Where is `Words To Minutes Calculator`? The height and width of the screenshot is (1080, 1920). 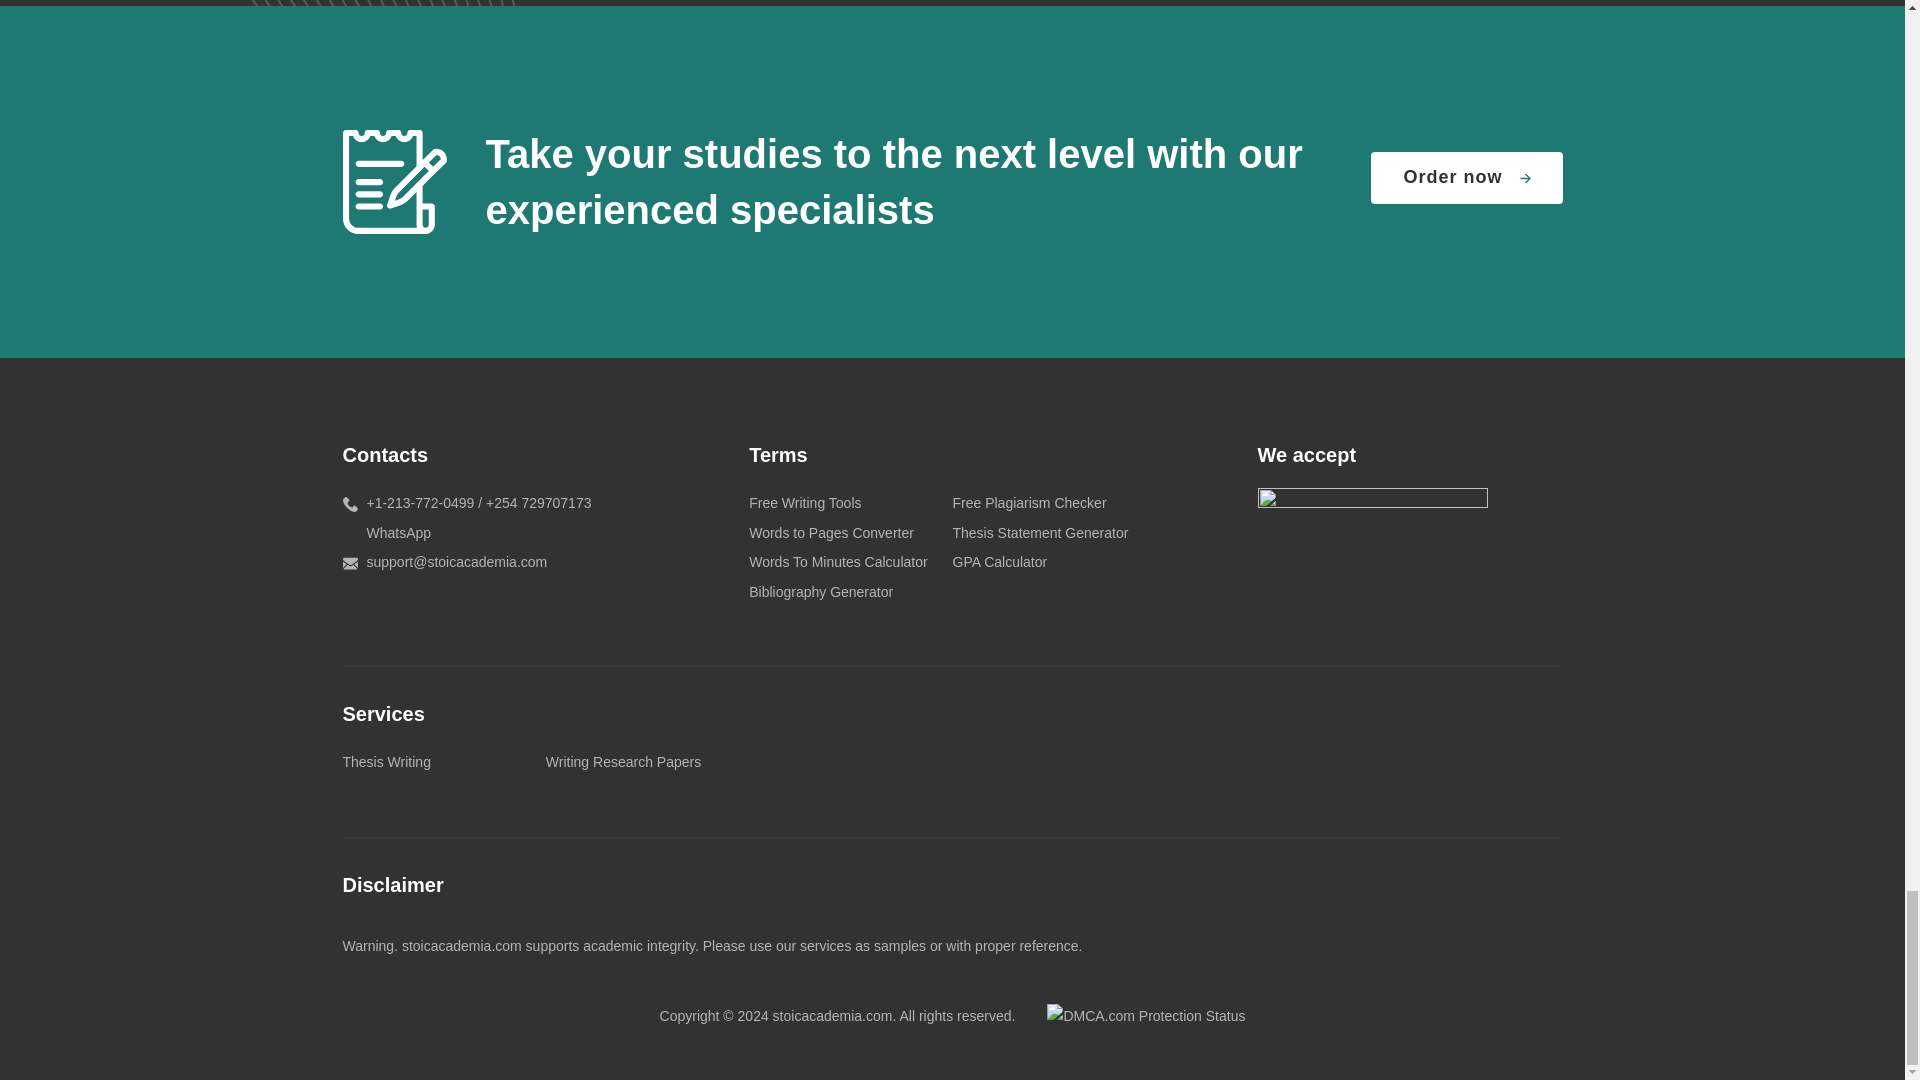 Words To Minutes Calculator is located at coordinates (838, 562).